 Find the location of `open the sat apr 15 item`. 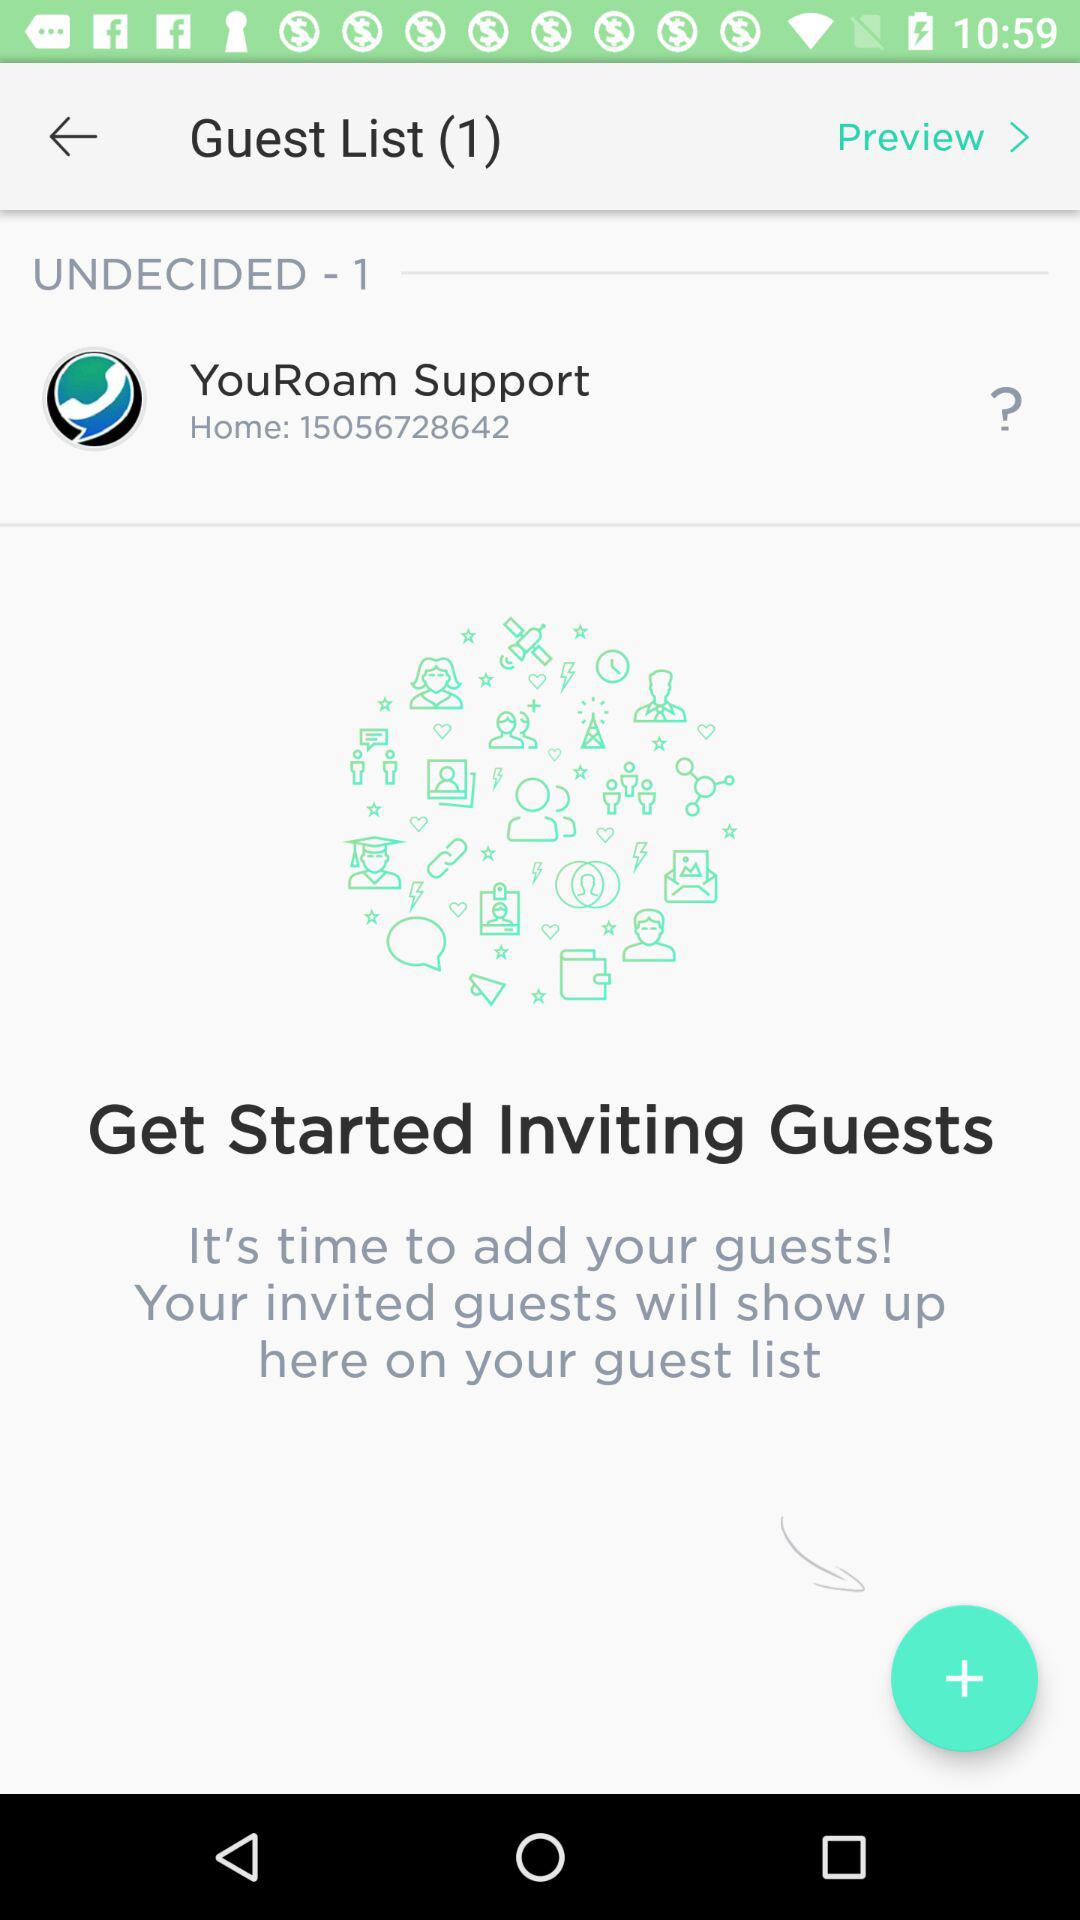

open the sat apr 15 item is located at coordinates (540, 831).